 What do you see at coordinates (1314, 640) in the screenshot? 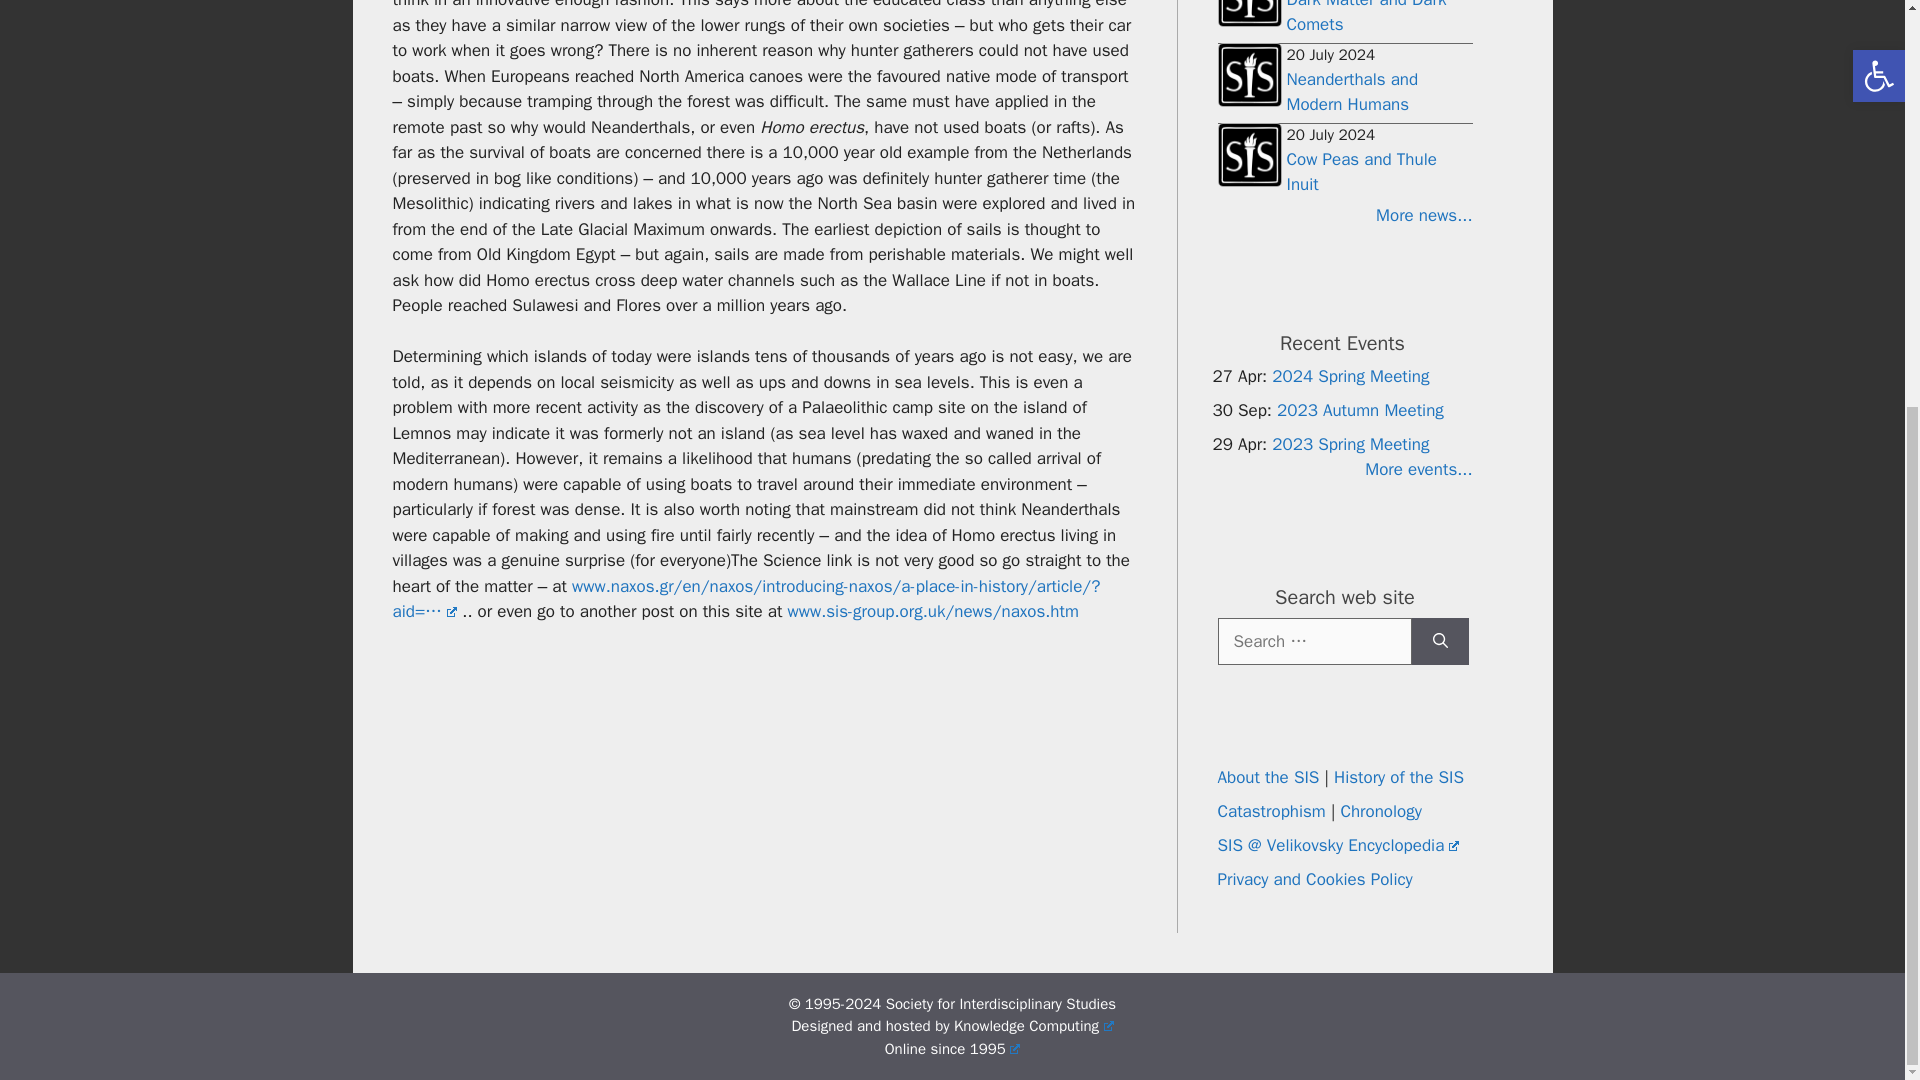
I see `Search for:` at bounding box center [1314, 640].